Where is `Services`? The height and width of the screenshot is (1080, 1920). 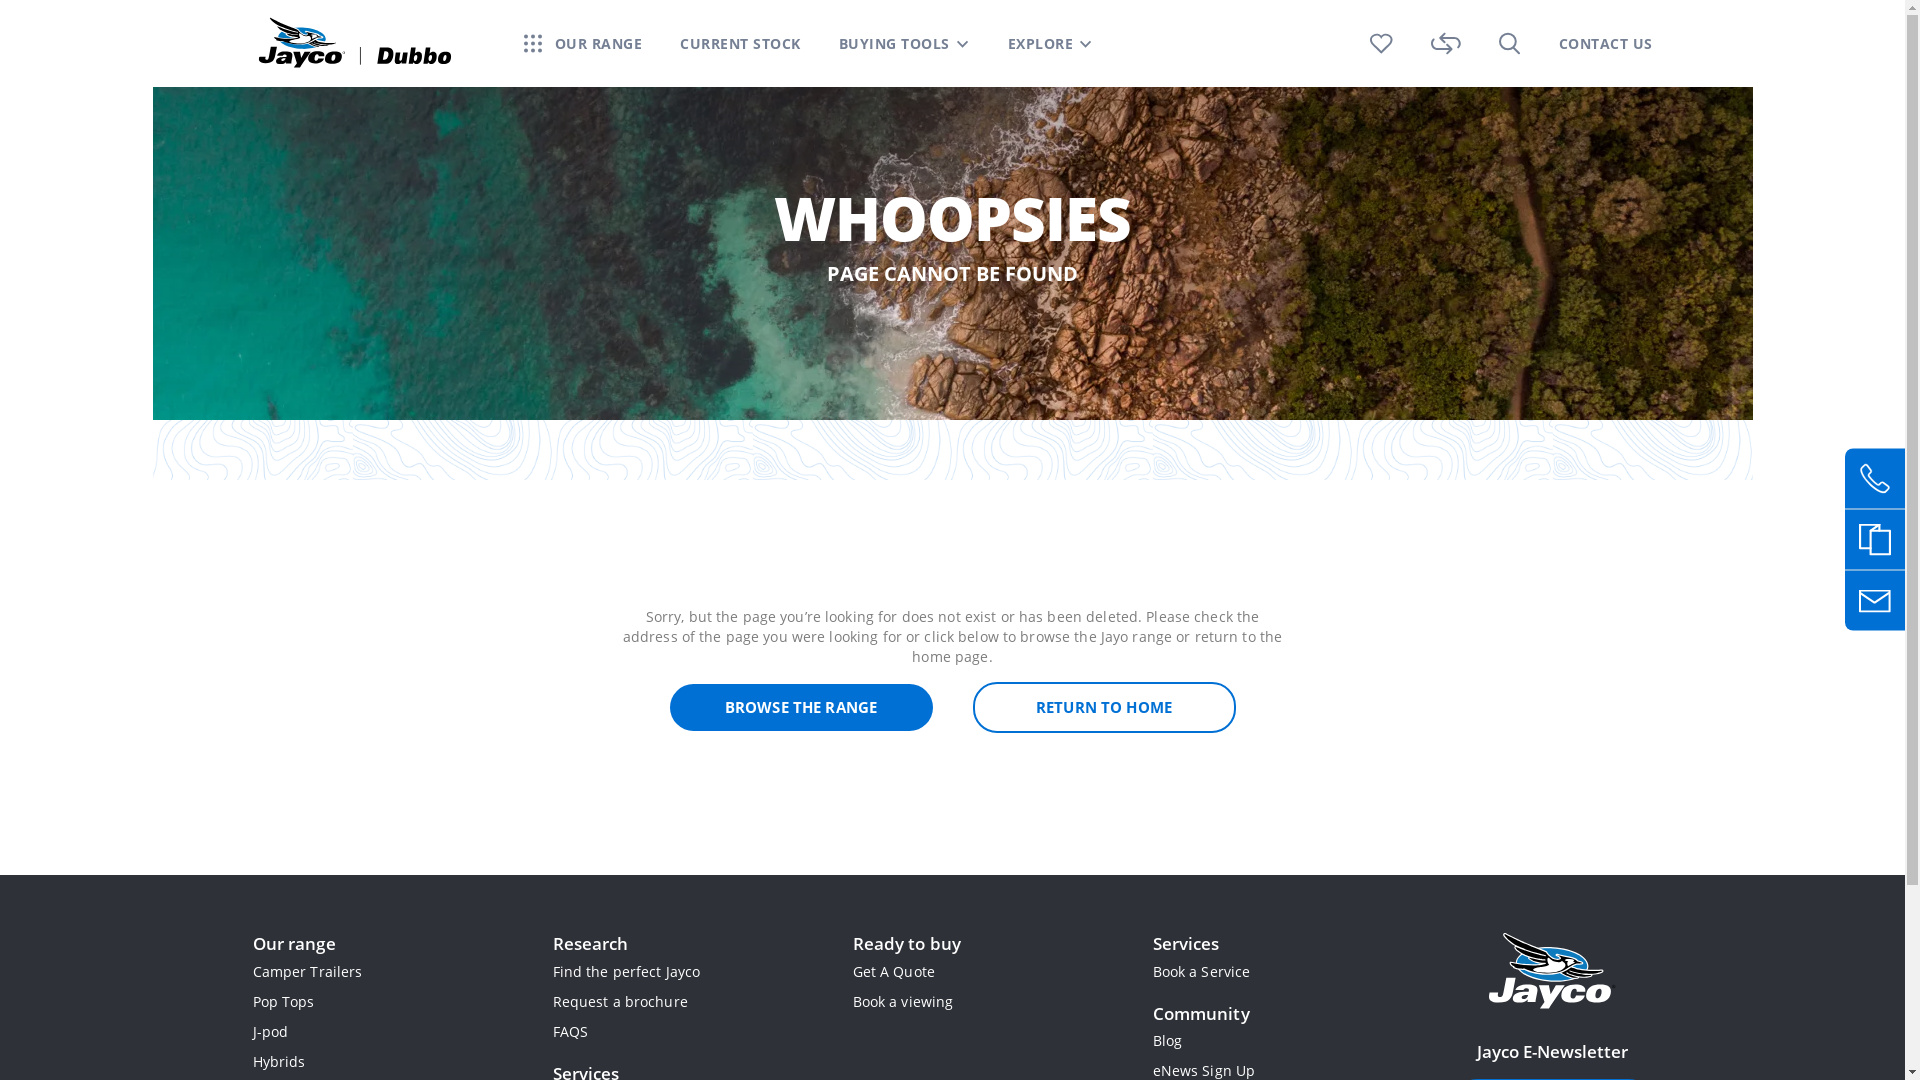 Services is located at coordinates (1186, 944).